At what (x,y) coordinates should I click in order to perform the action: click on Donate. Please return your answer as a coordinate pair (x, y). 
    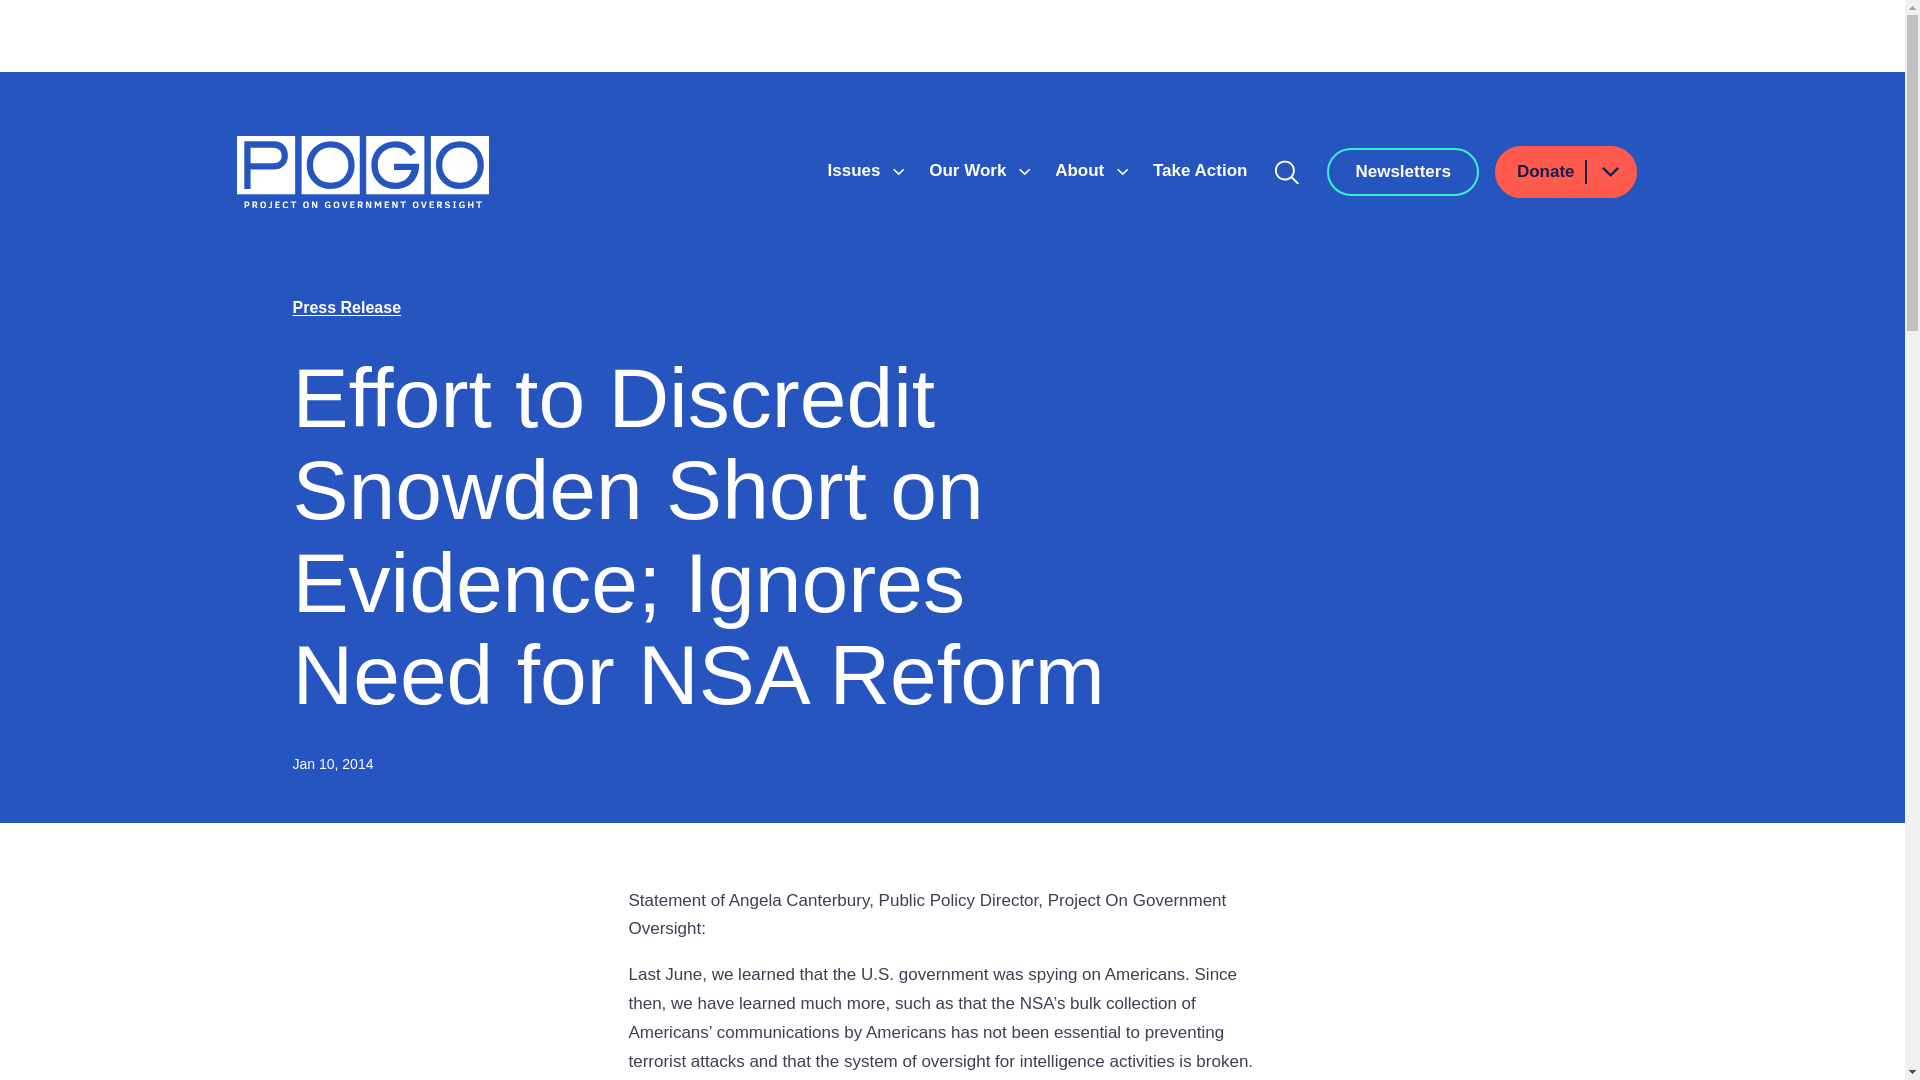
    Looking at the image, I should click on (1566, 171).